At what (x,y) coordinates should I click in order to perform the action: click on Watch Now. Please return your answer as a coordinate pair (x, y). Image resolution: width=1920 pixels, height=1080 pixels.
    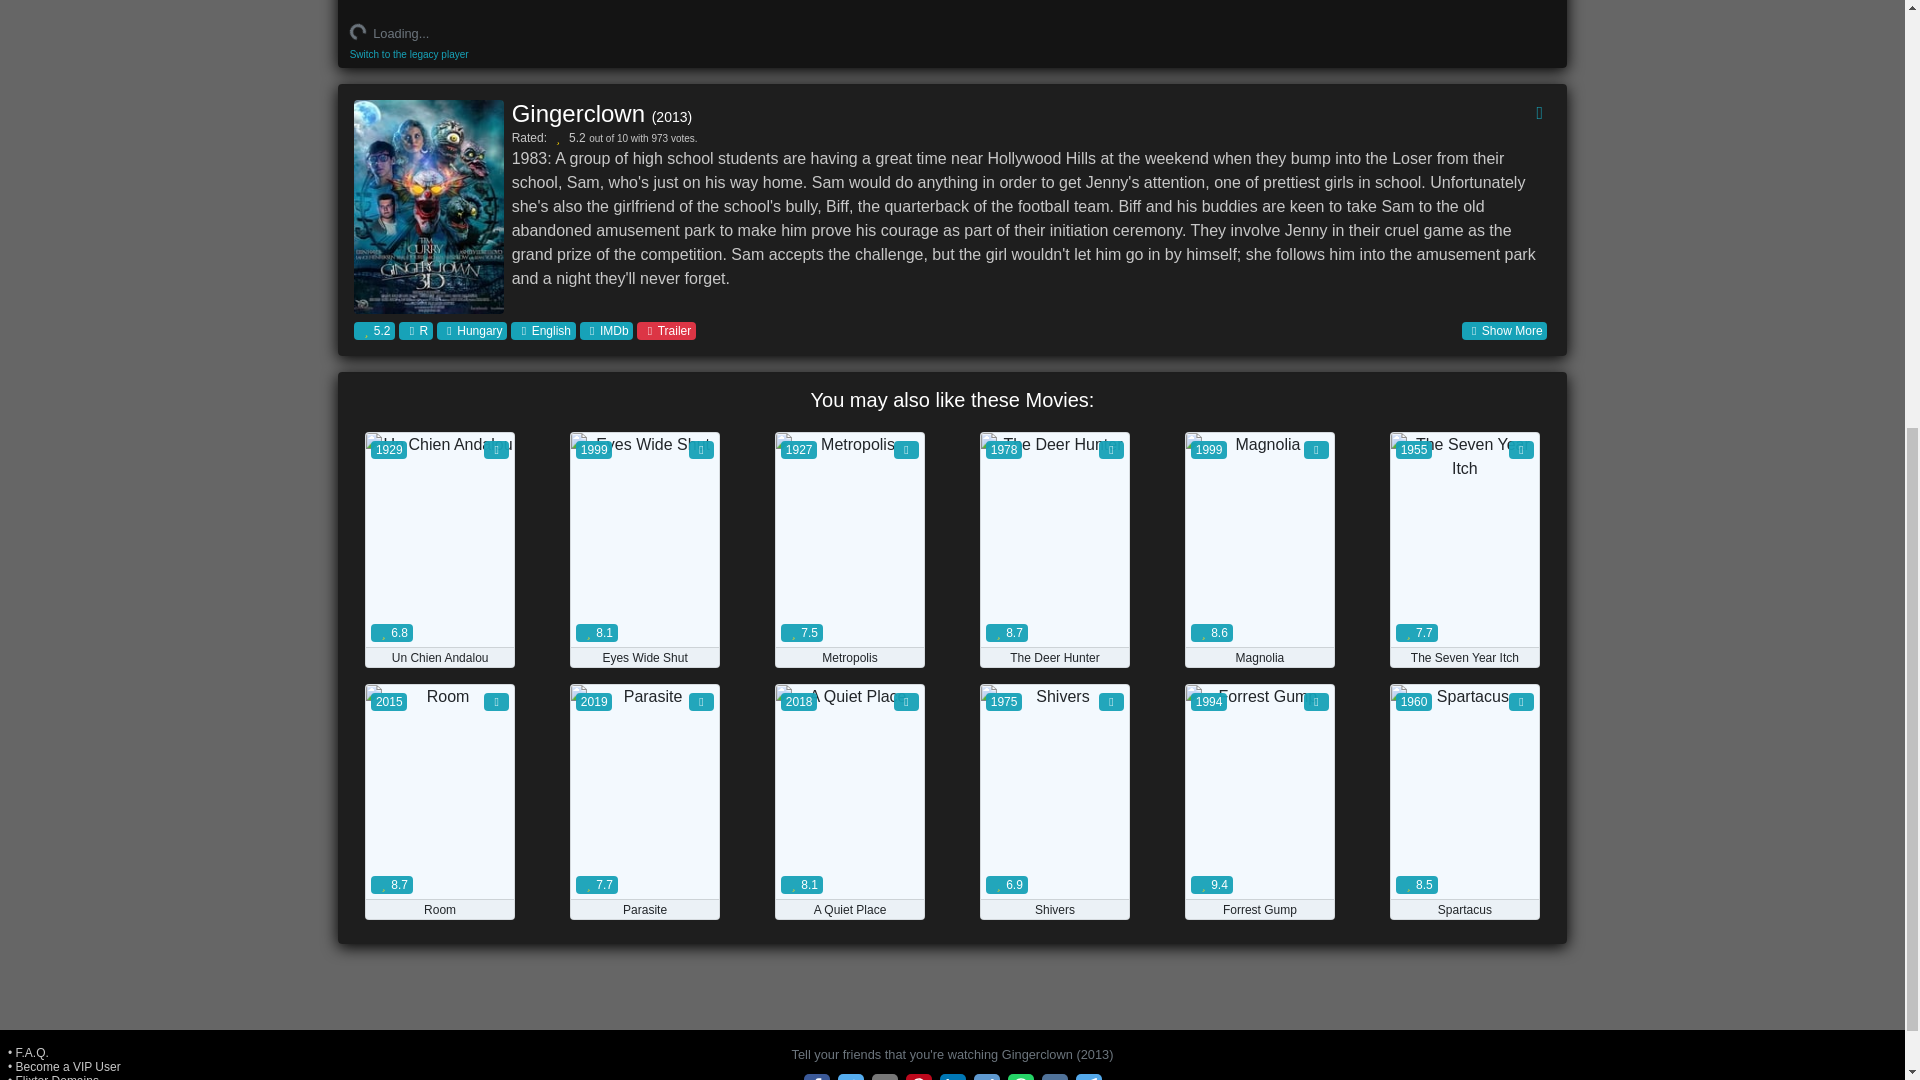
    Looking at the image, I should click on (644, 618).